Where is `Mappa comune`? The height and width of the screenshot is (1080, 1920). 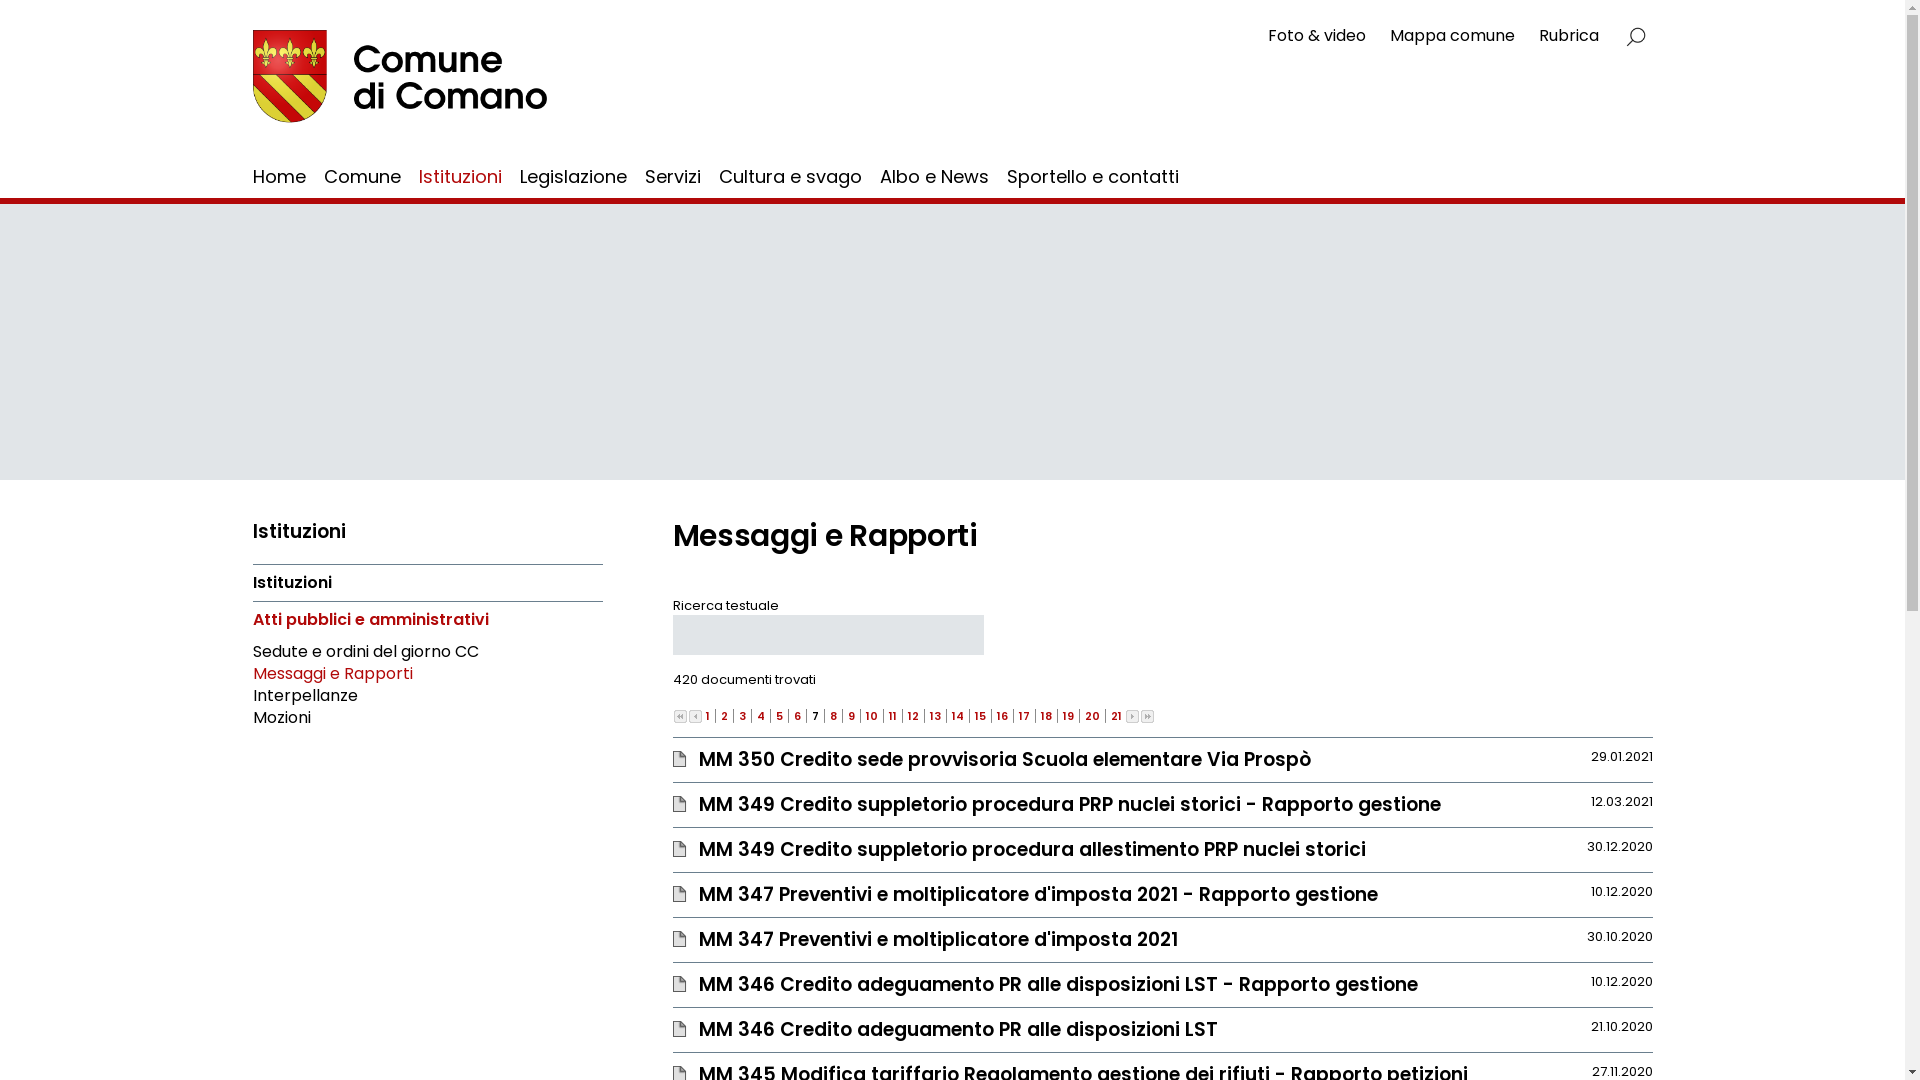 Mappa comune is located at coordinates (1452, 36).